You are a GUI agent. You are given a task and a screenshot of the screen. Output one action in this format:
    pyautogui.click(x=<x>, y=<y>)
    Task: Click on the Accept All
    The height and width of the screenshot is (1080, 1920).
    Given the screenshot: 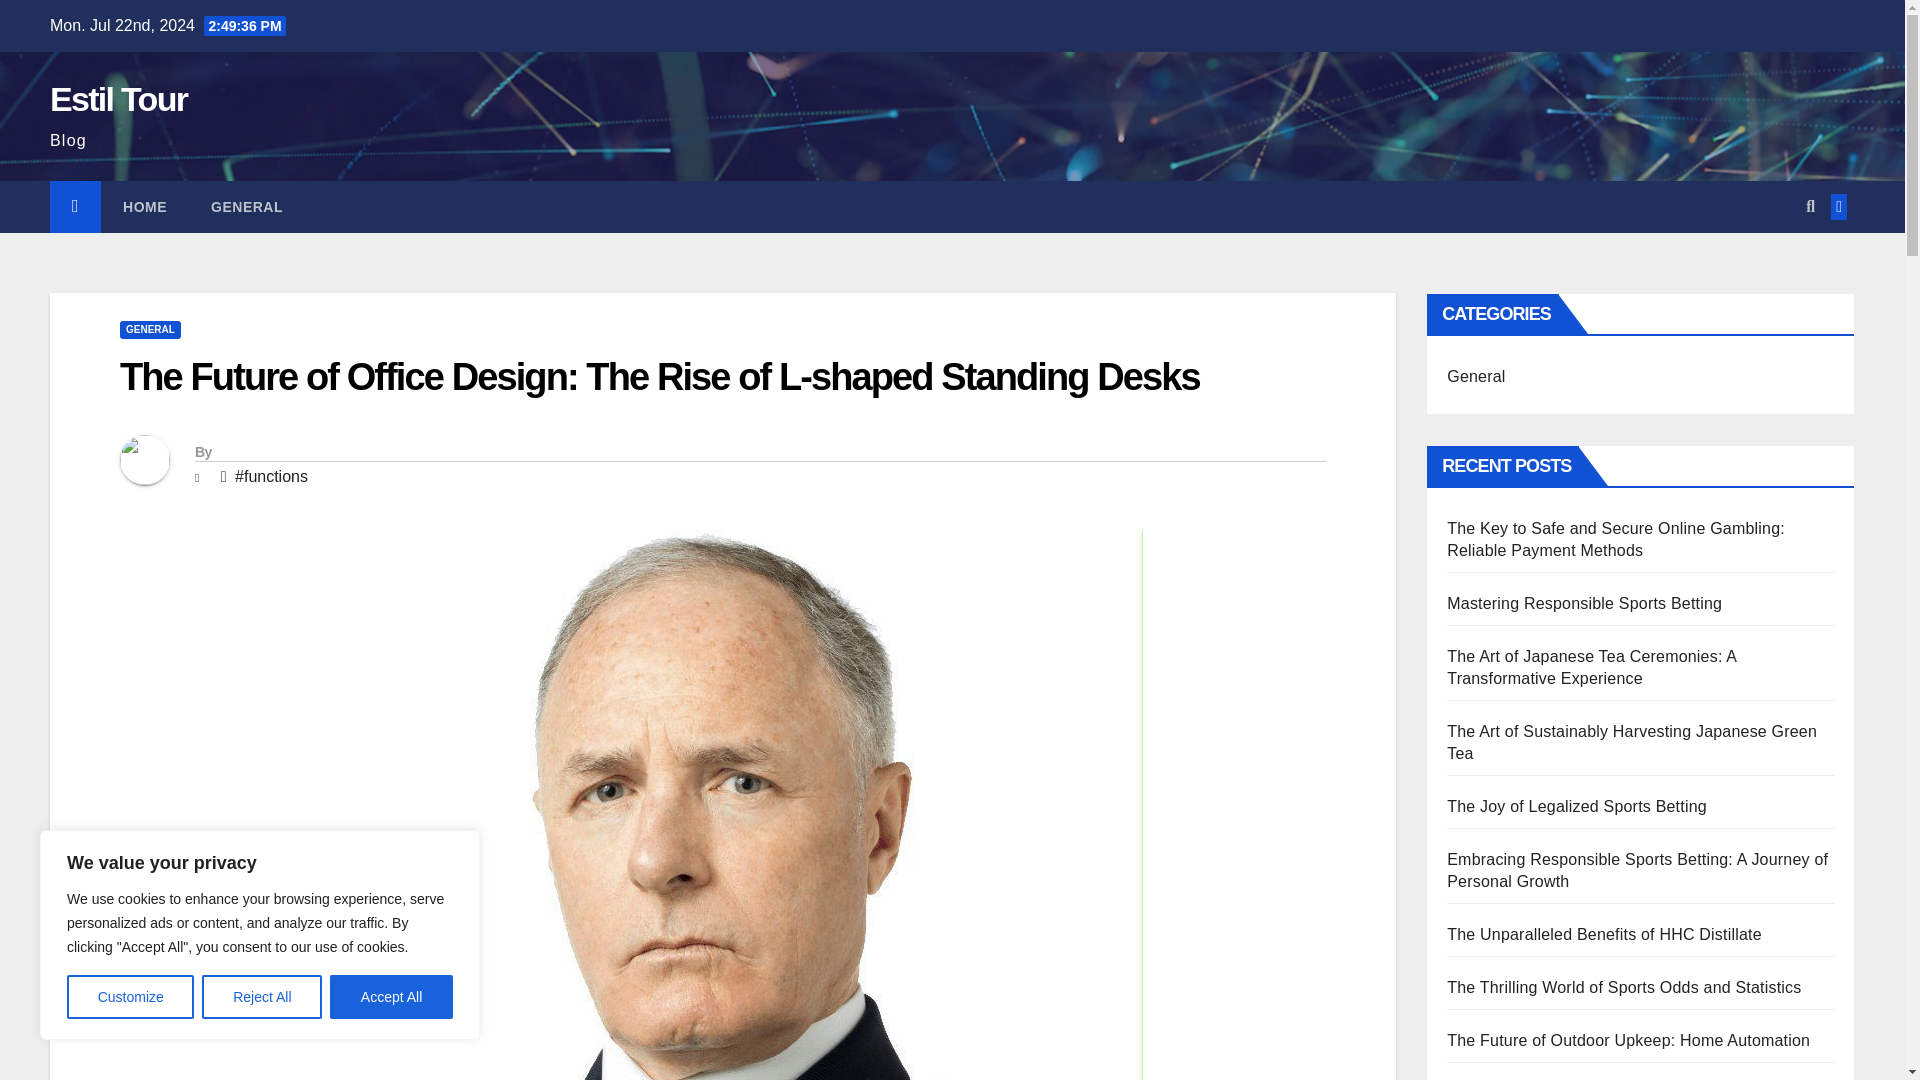 What is the action you would take?
    pyautogui.click(x=392, y=997)
    